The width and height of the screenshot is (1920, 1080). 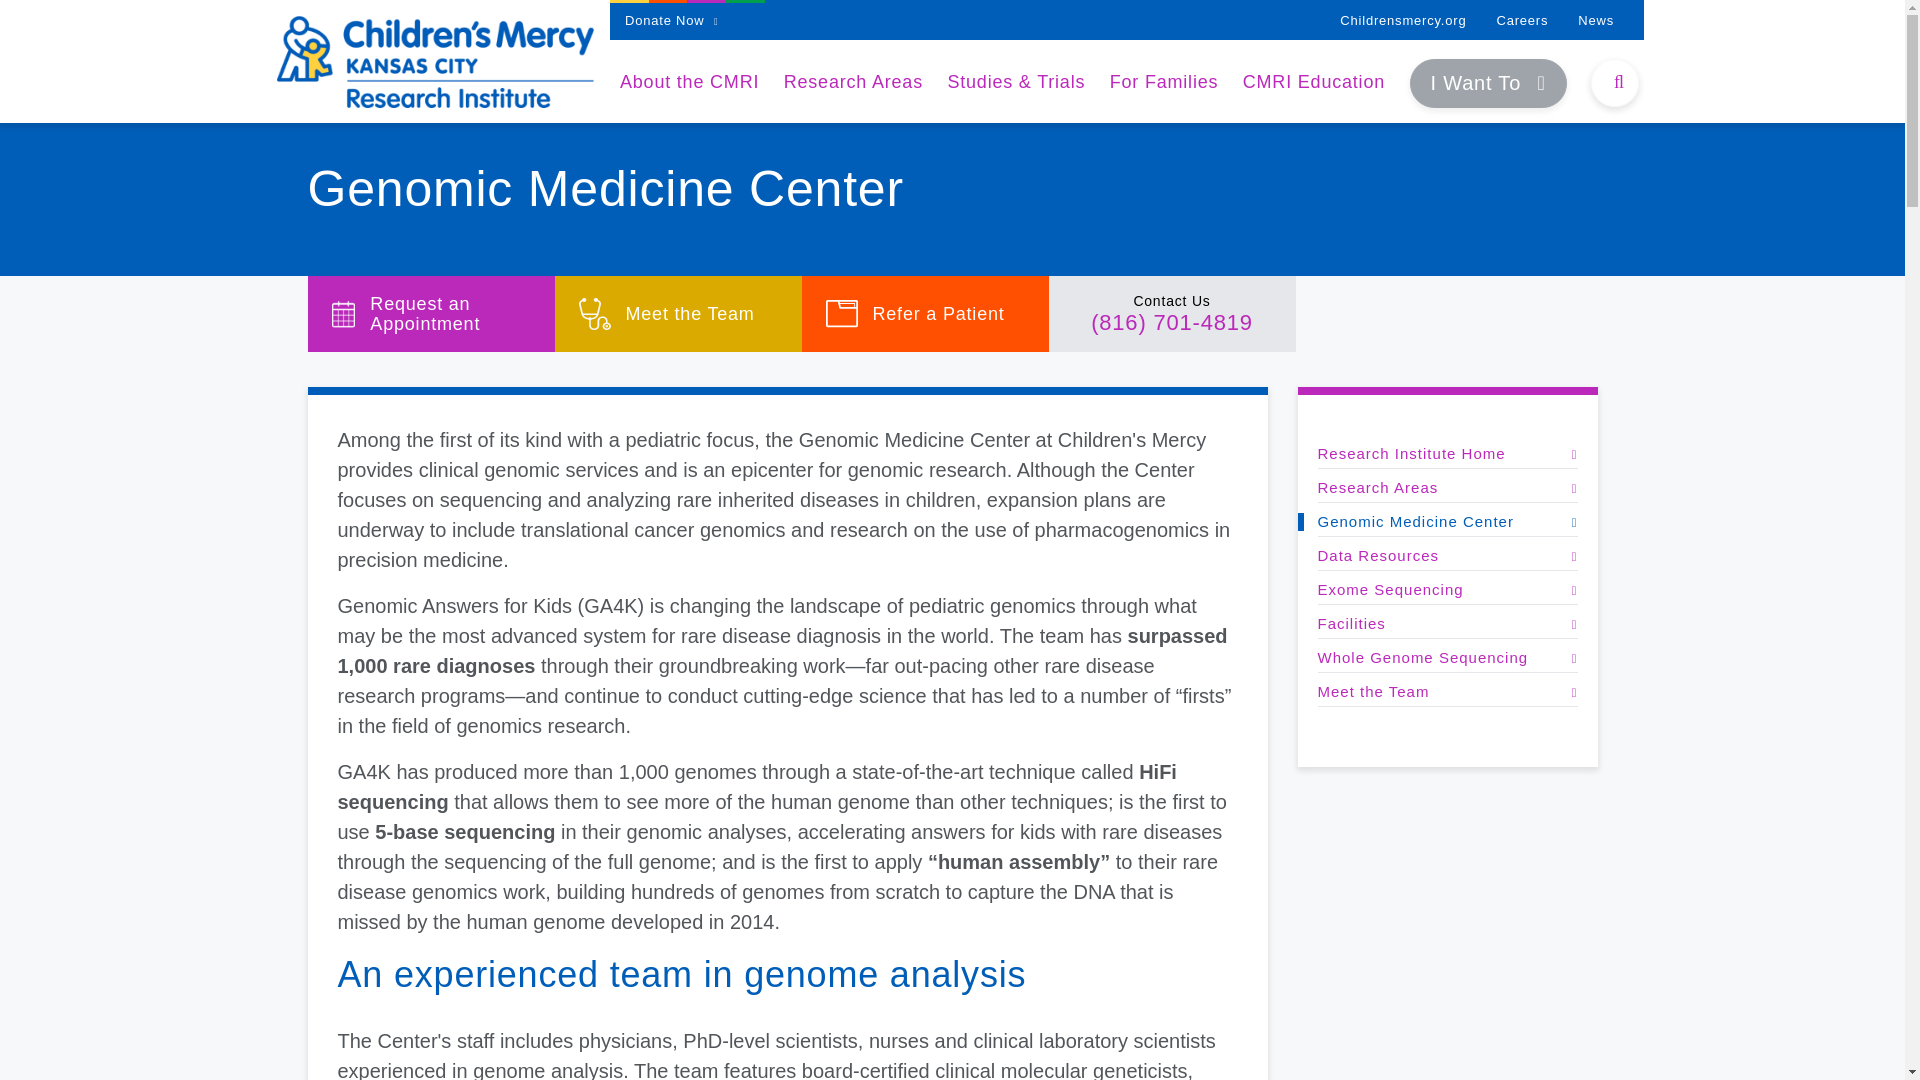 What do you see at coordinates (1596, 20) in the screenshot?
I see `News` at bounding box center [1596, 20].